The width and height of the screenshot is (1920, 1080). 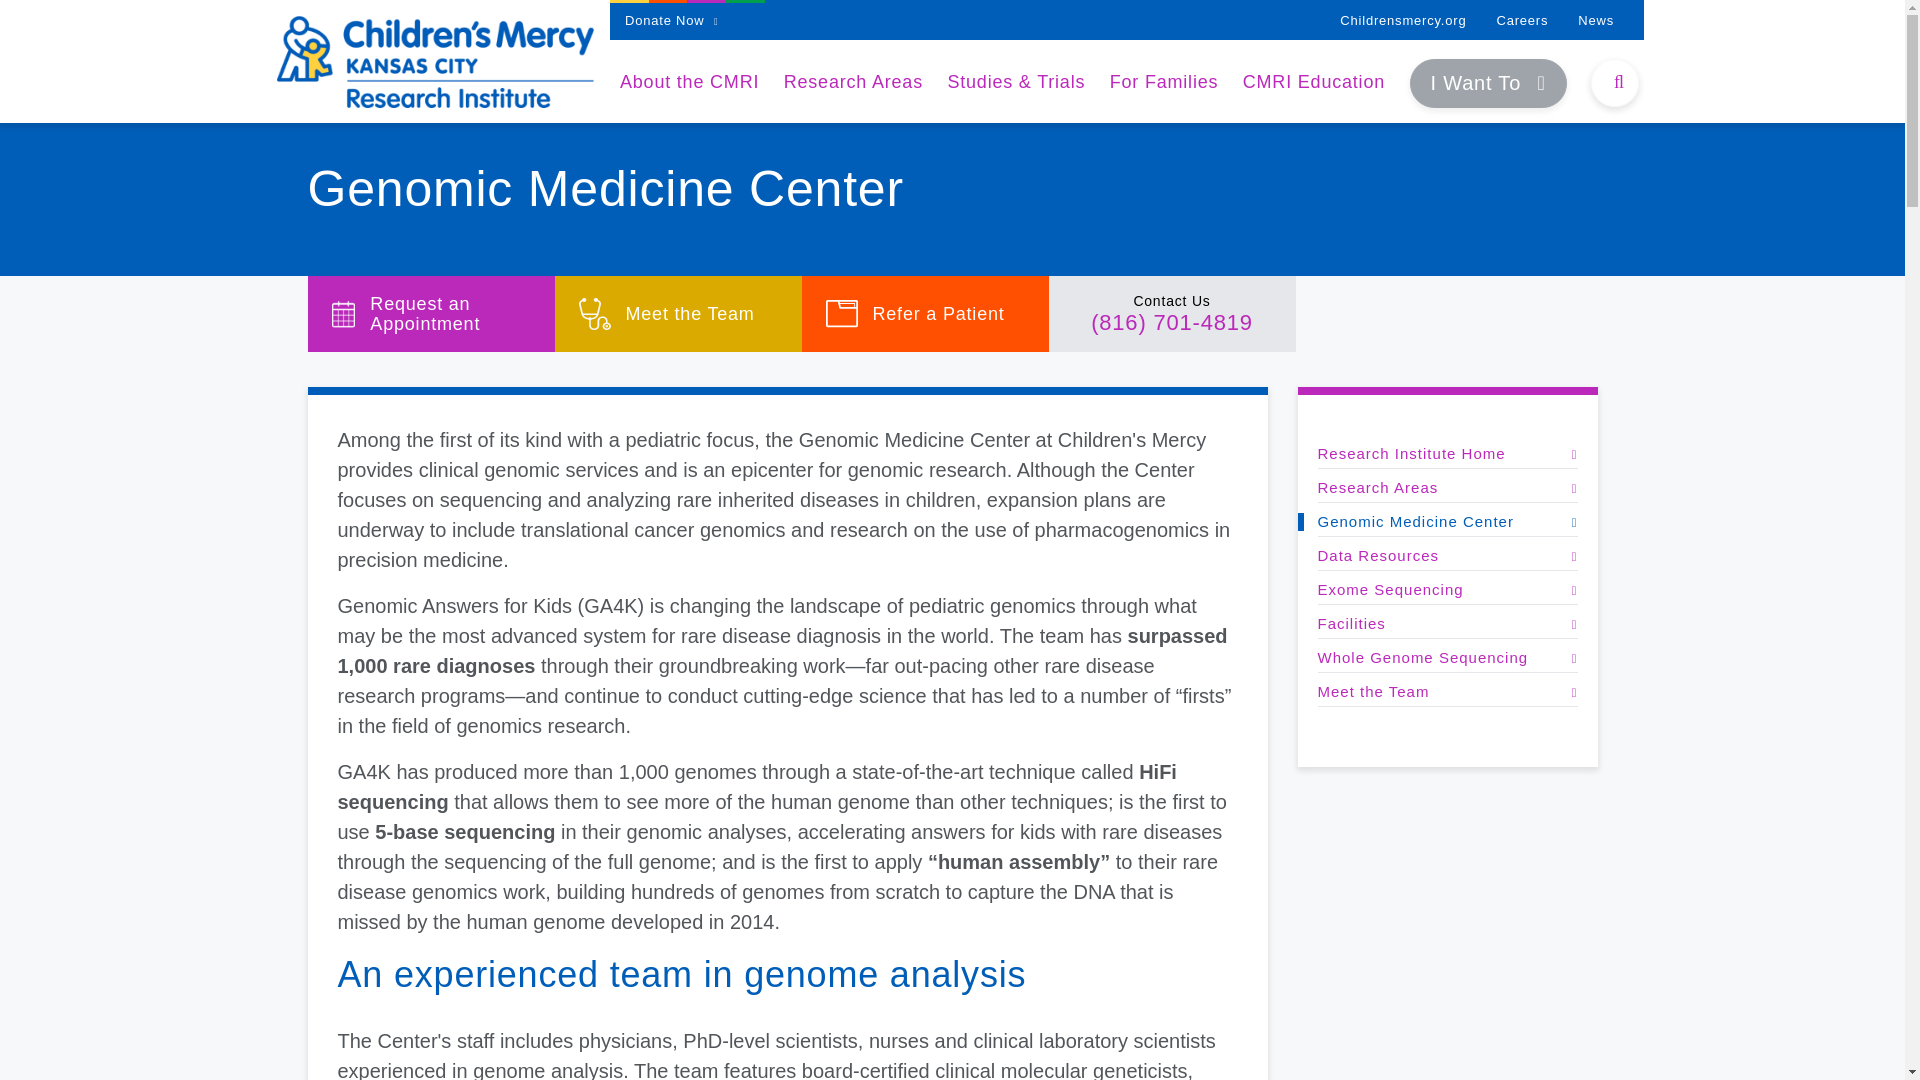 What do you see at coordinates (1596, 20) in the screenshot?
I see `News` at bounding box center [1596, 20].